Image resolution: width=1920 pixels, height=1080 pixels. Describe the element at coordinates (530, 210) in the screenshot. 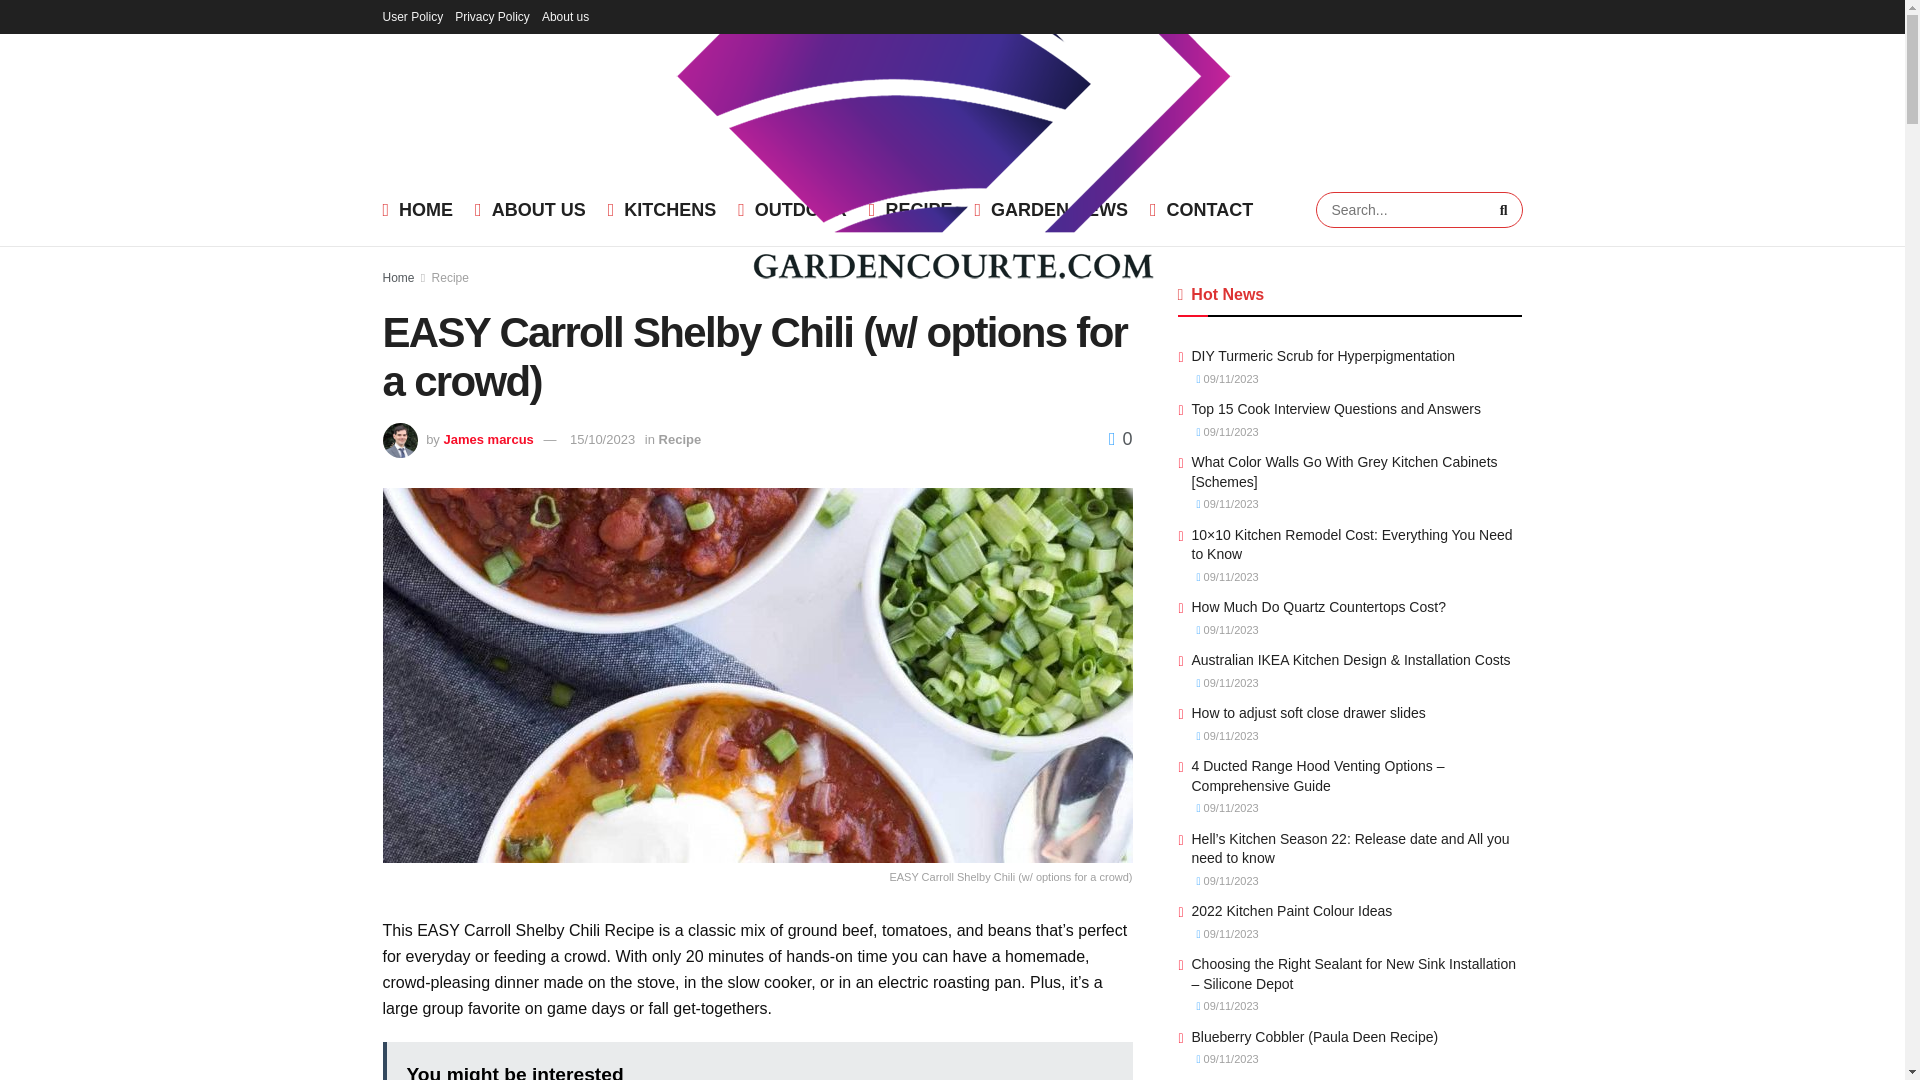

I see `ABOUT US` at that location.